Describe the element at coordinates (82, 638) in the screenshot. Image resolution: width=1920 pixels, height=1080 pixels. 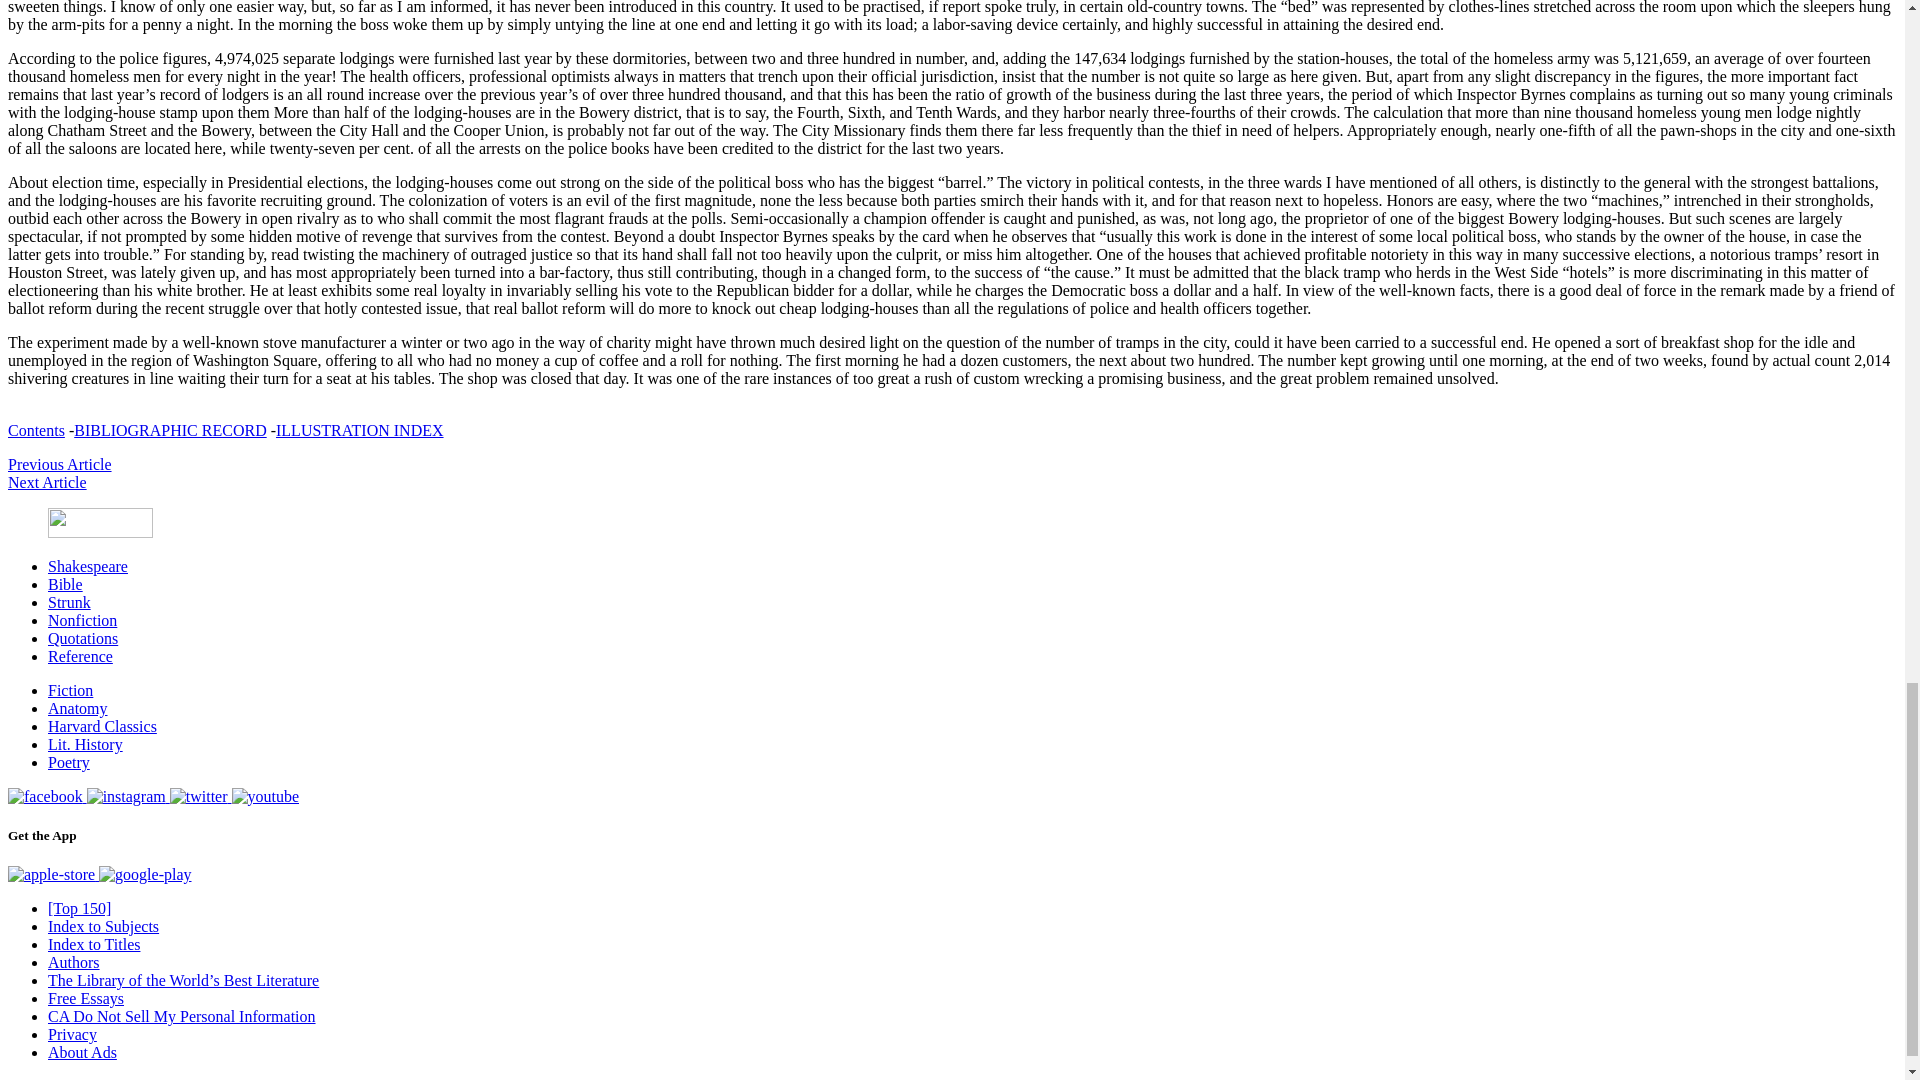
I see `Quotations` at that location.